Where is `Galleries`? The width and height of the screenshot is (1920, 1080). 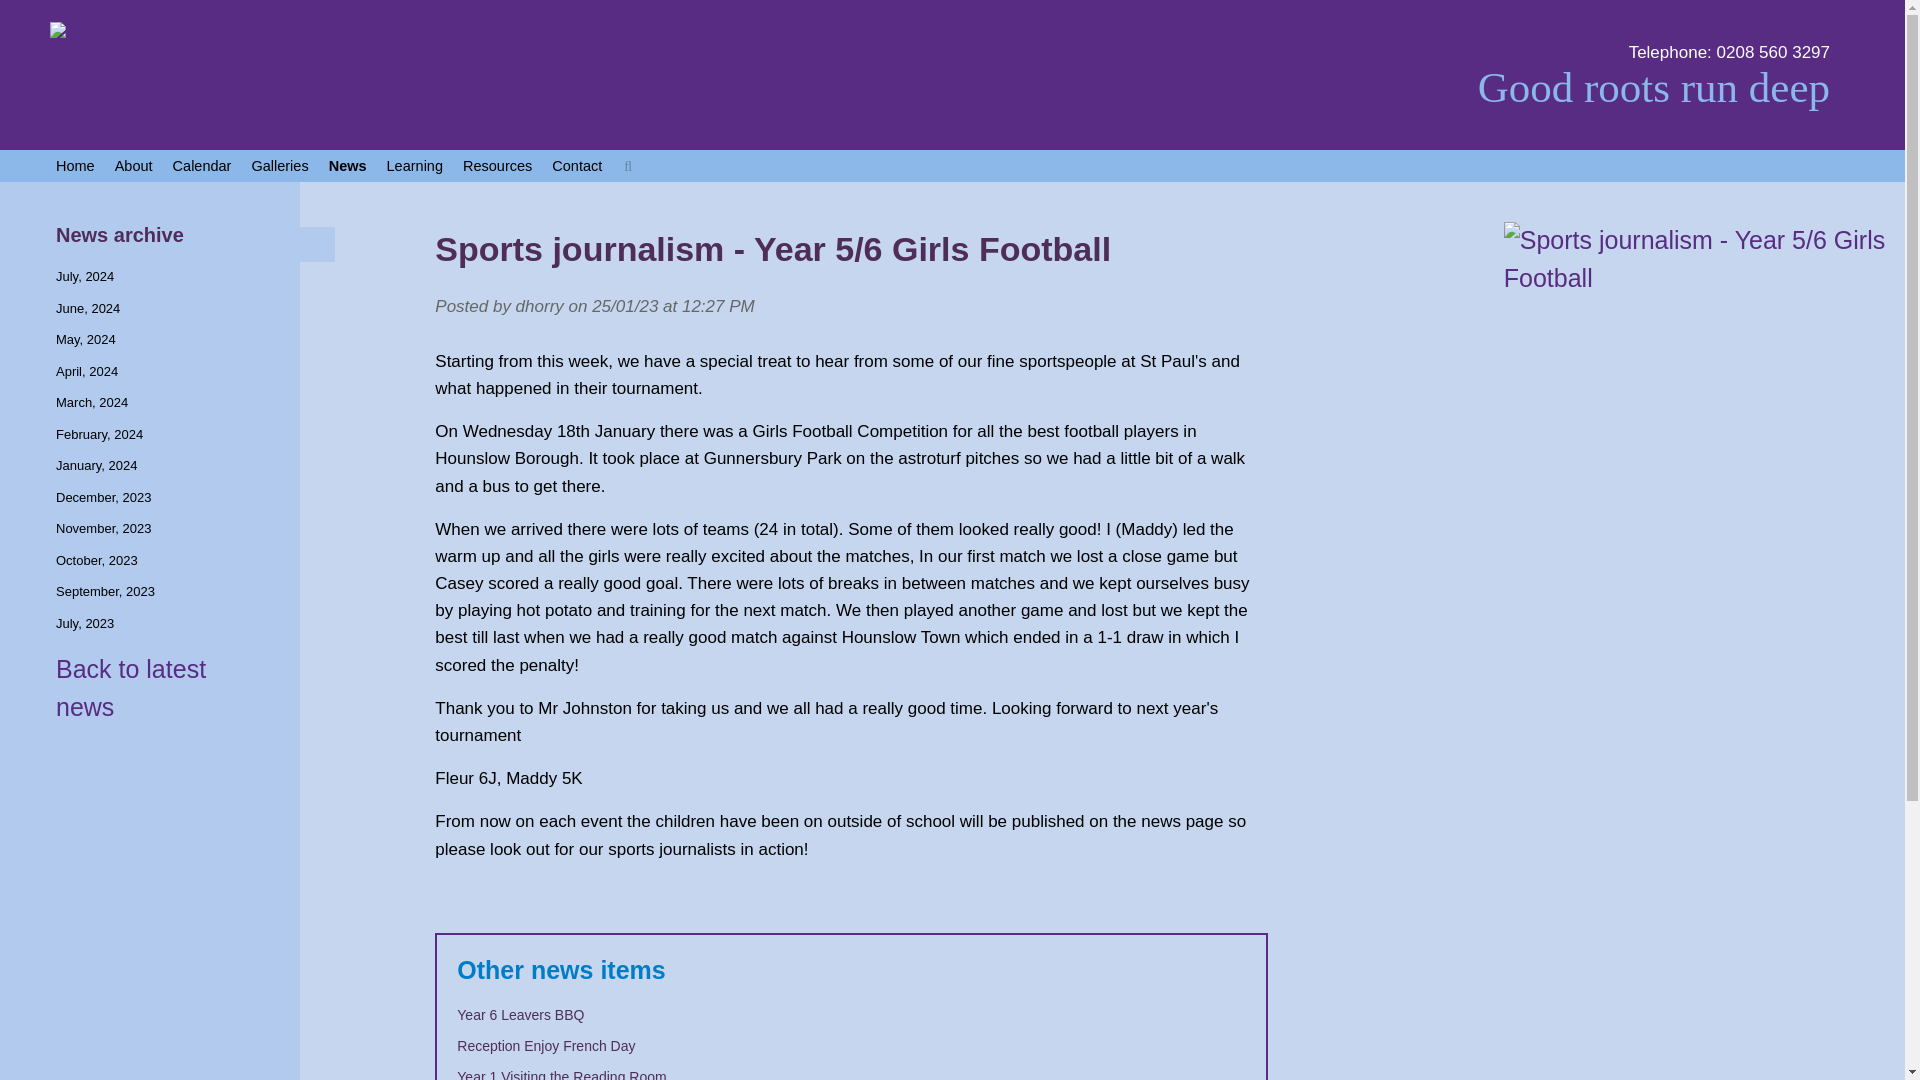 Galleries is located at coordinates (280, 166).